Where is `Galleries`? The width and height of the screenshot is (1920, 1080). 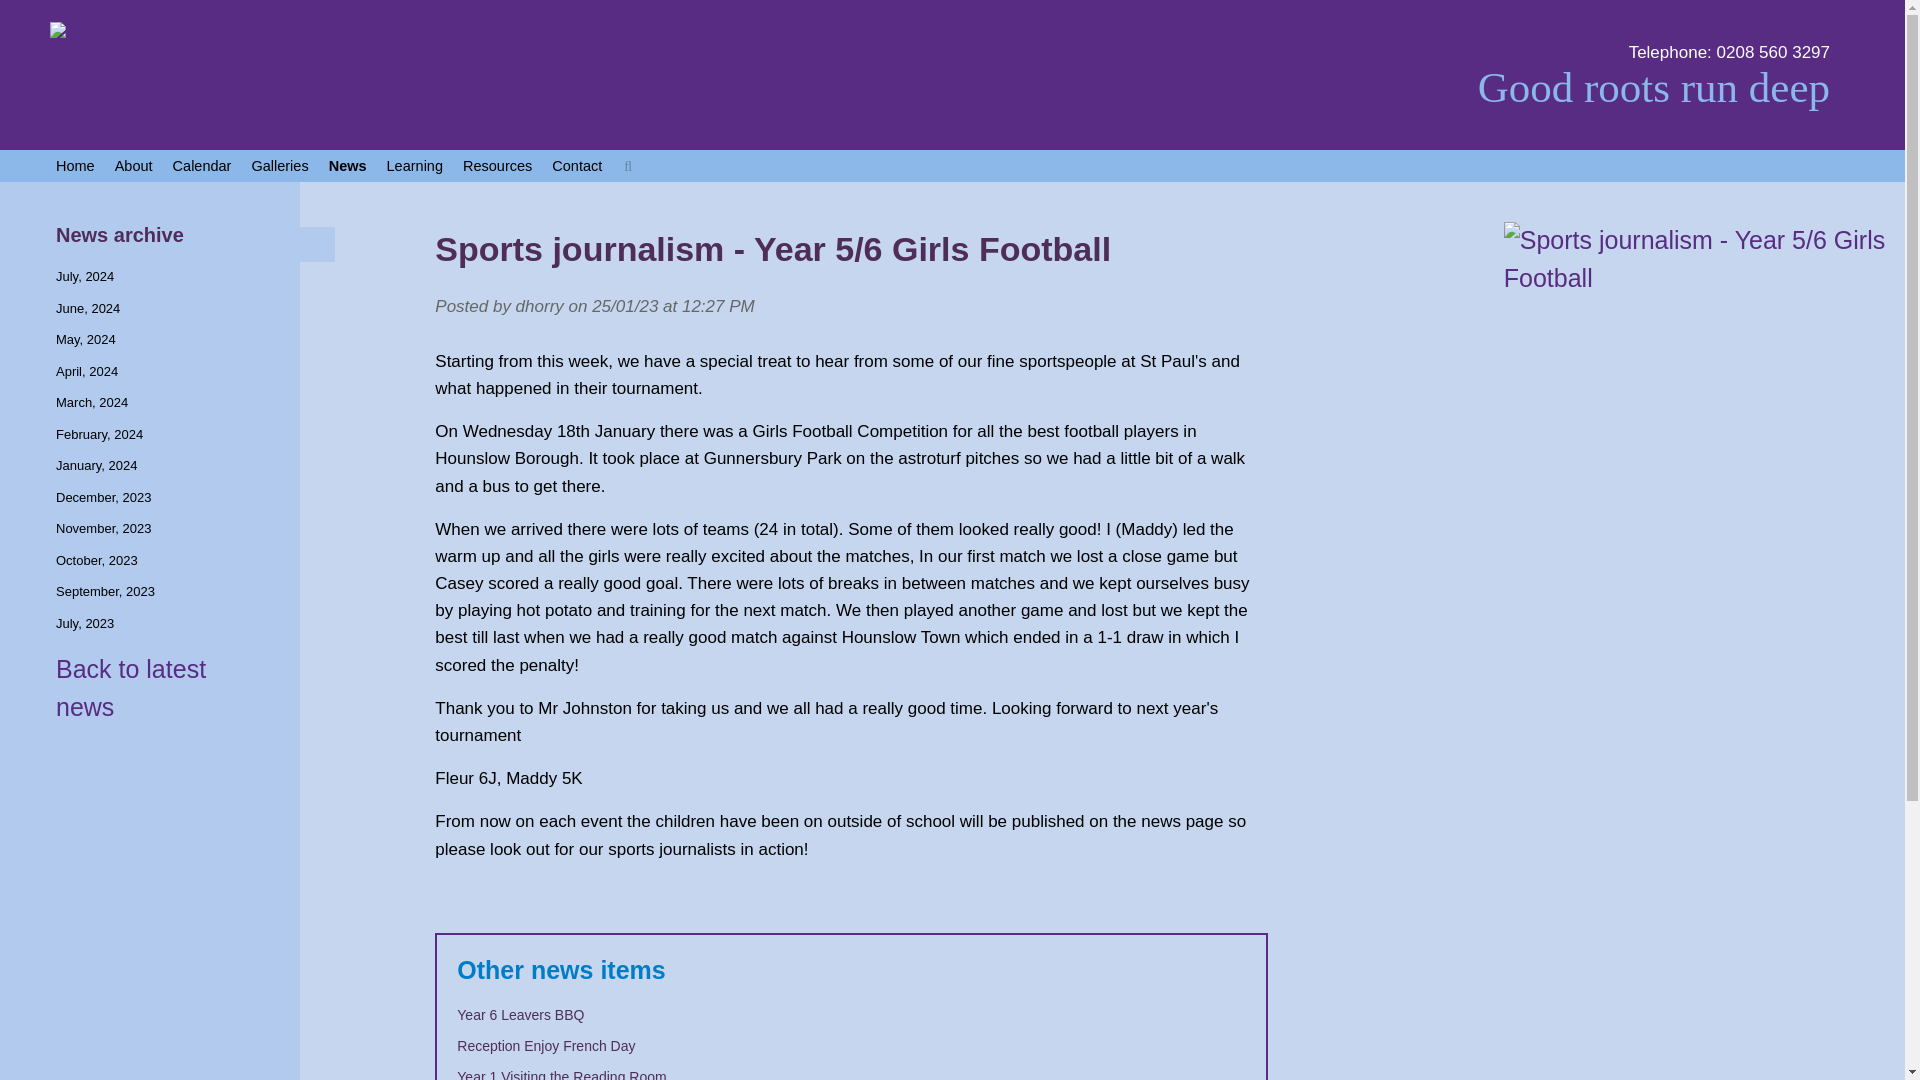 Galleries is located at coordinates (280, 166).